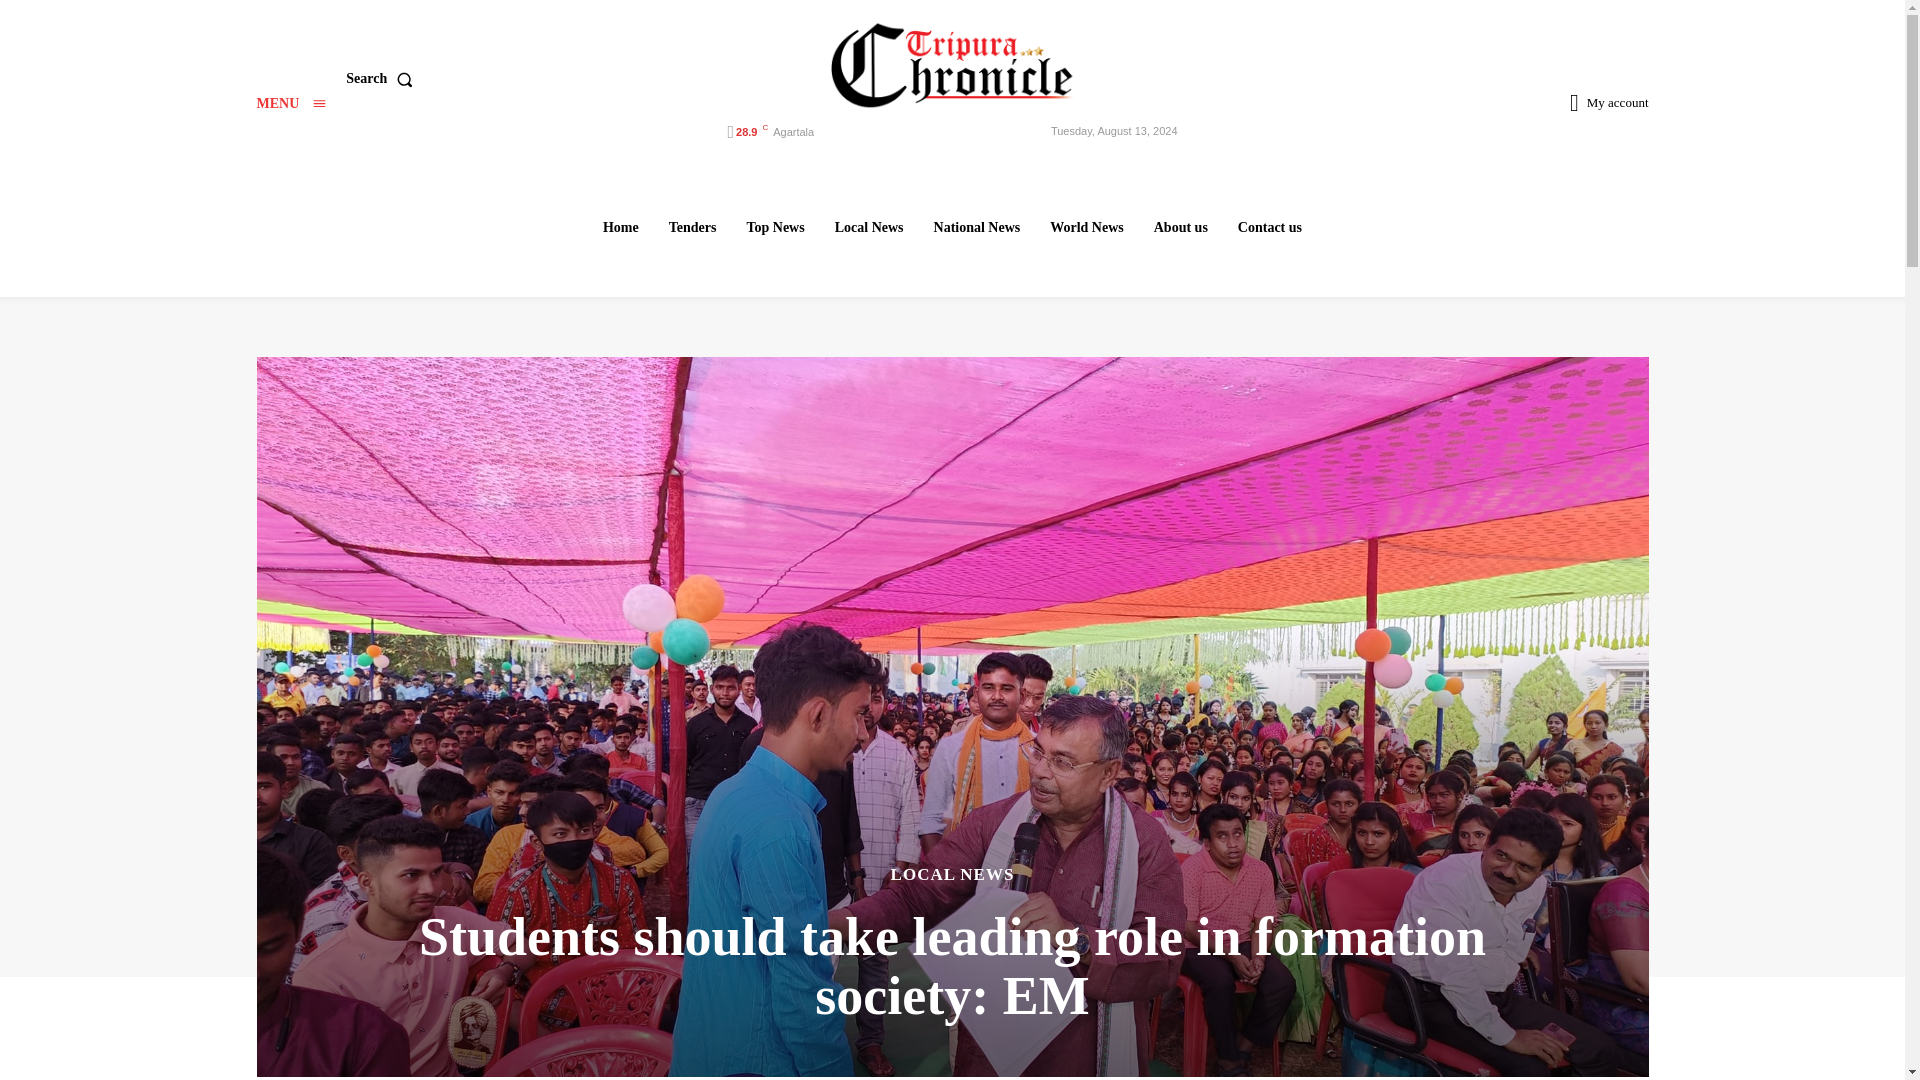 Image resolution: width=1920 pixels, height=1080 pixels. Describe the element at coordinates (869, 227) in the screenshot. I see `Local News` at that location.